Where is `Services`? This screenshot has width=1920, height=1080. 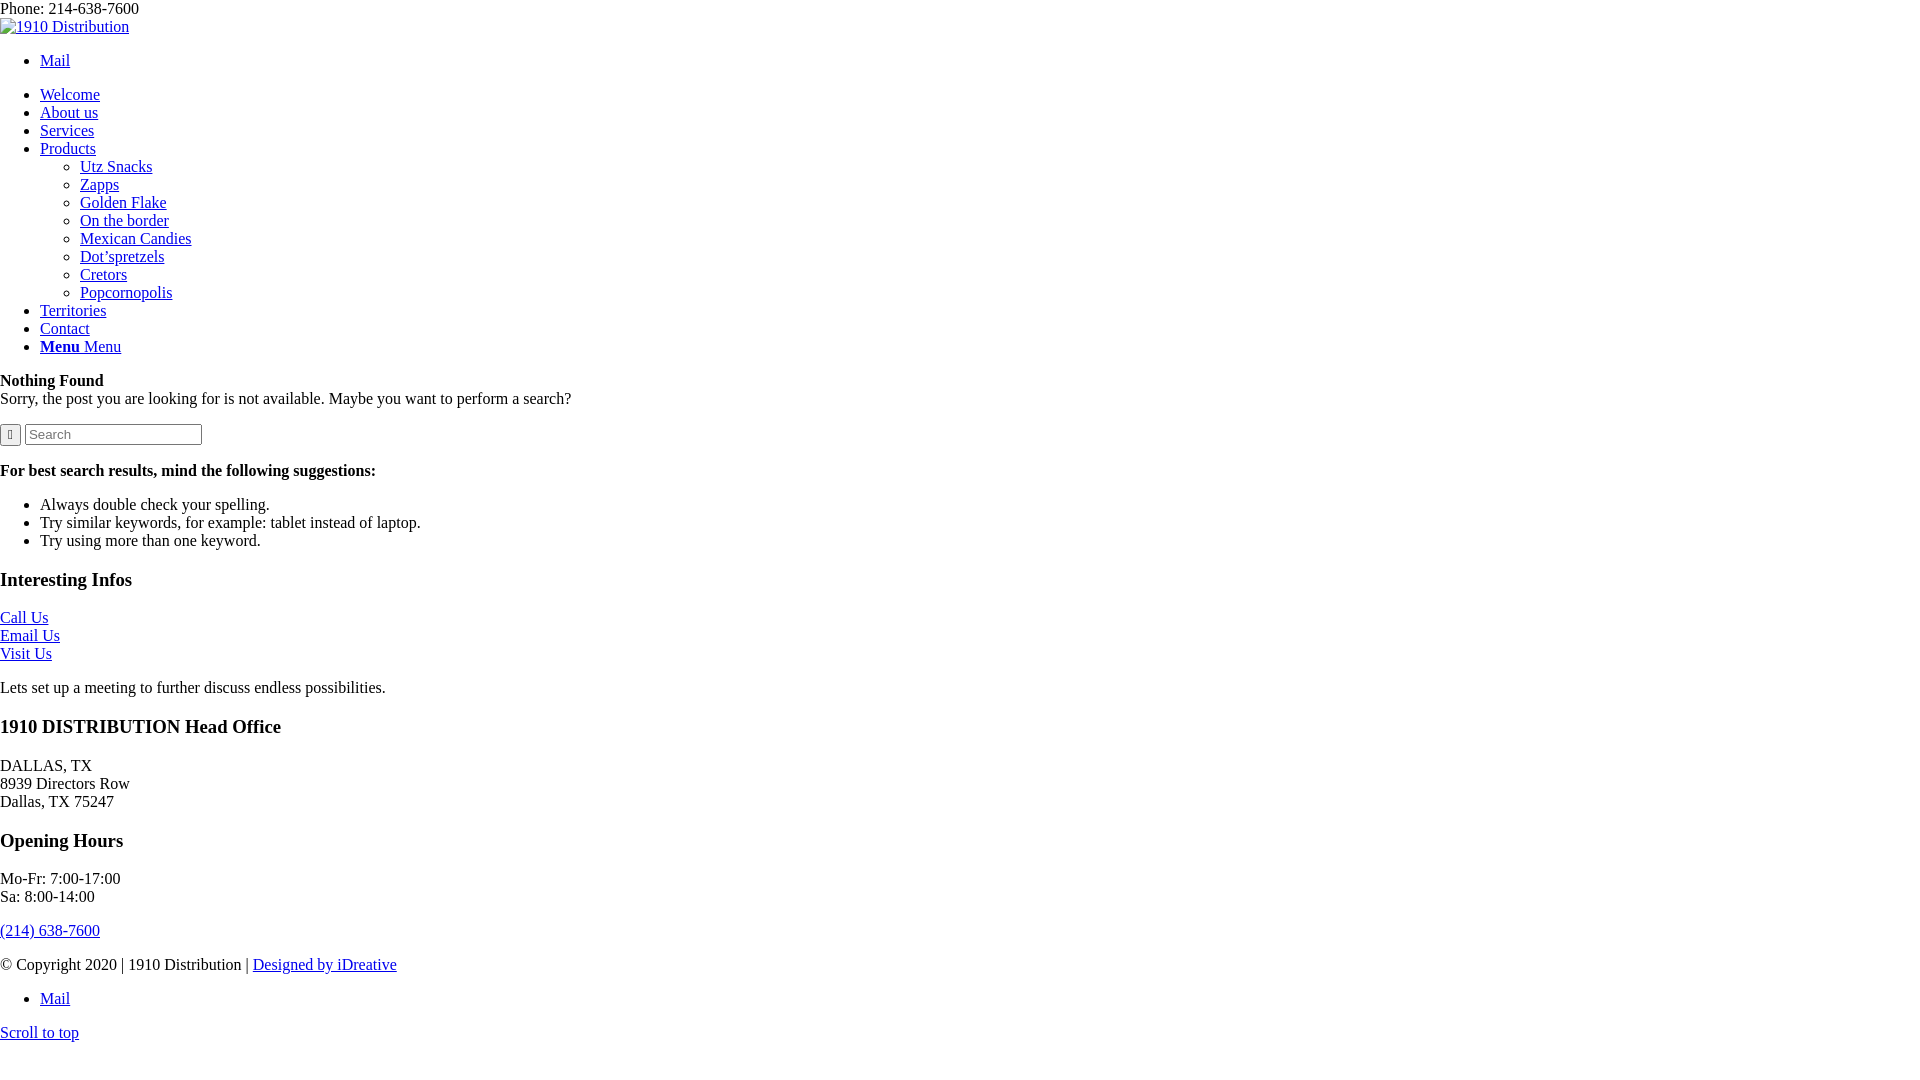 Services is located at coordinates (67, 130).